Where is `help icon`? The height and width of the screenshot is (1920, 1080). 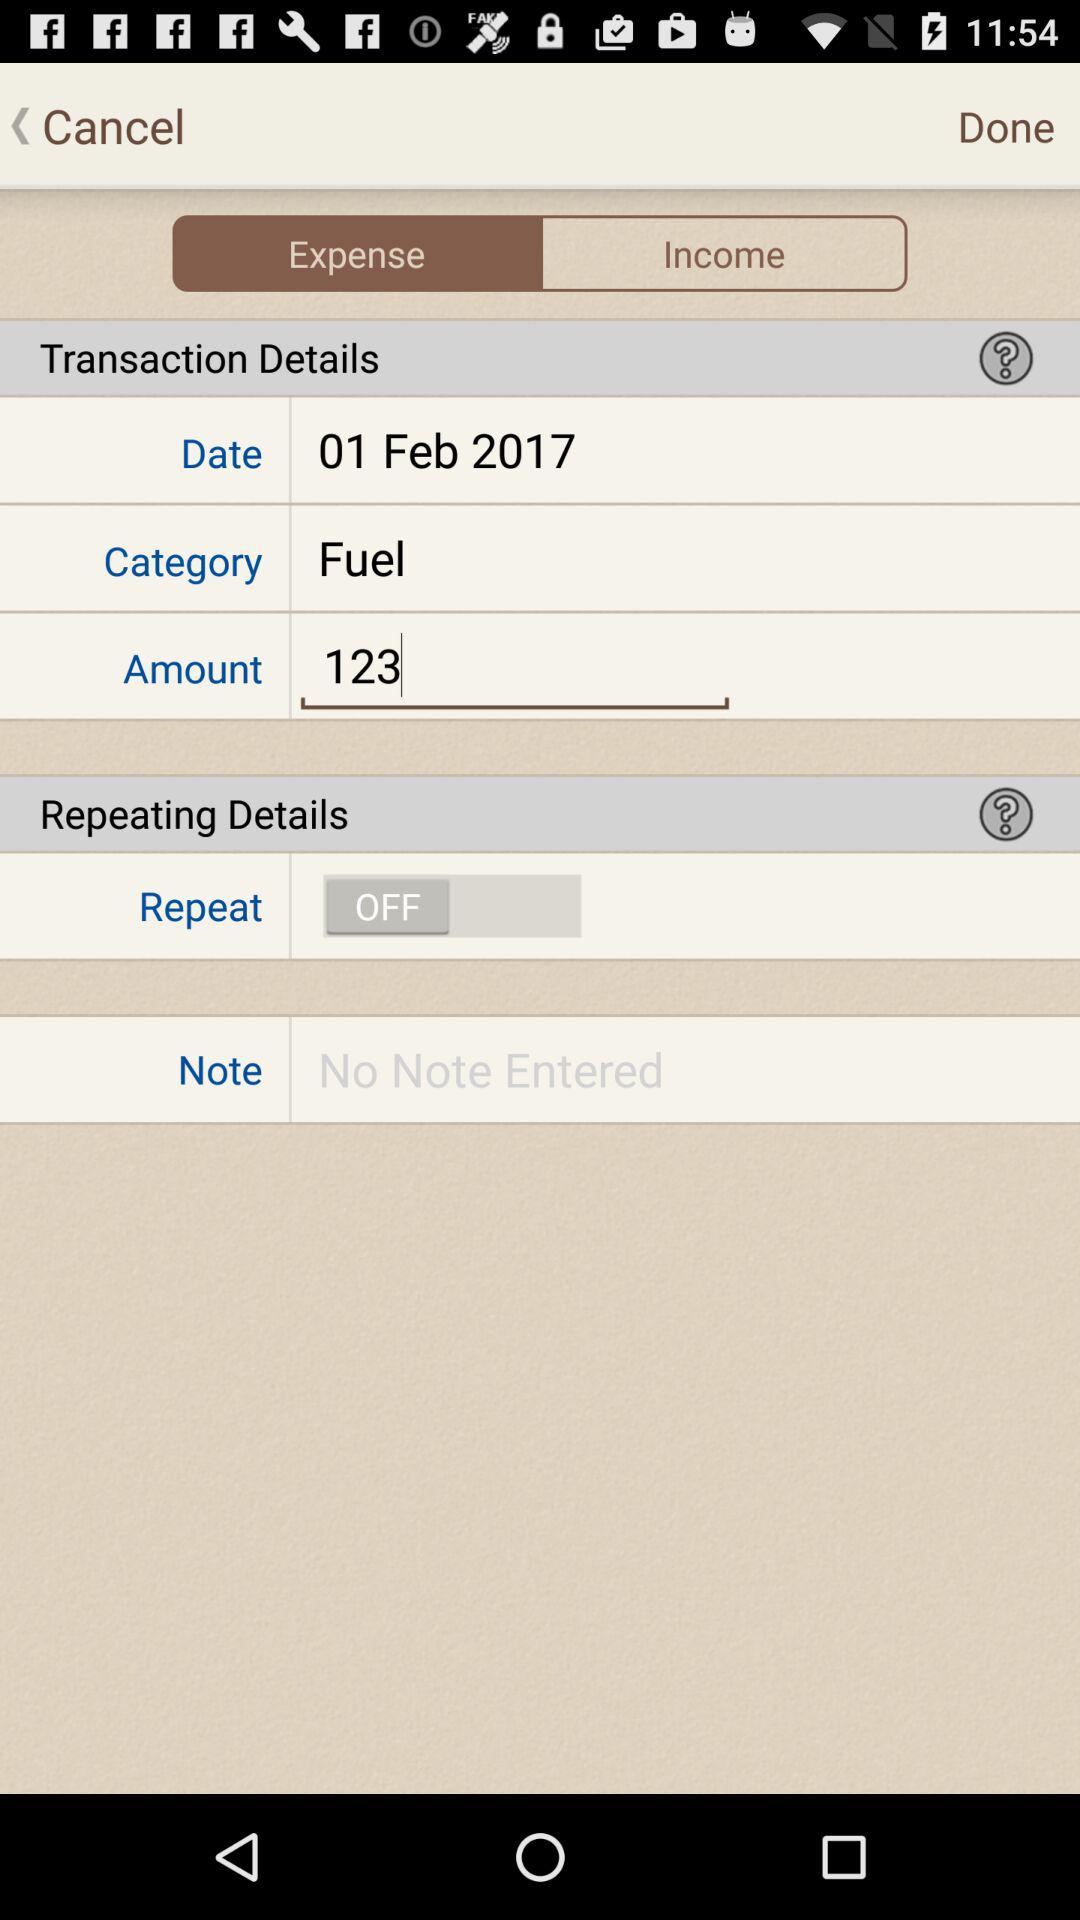
help icon is located at coordinates (1006, 358).